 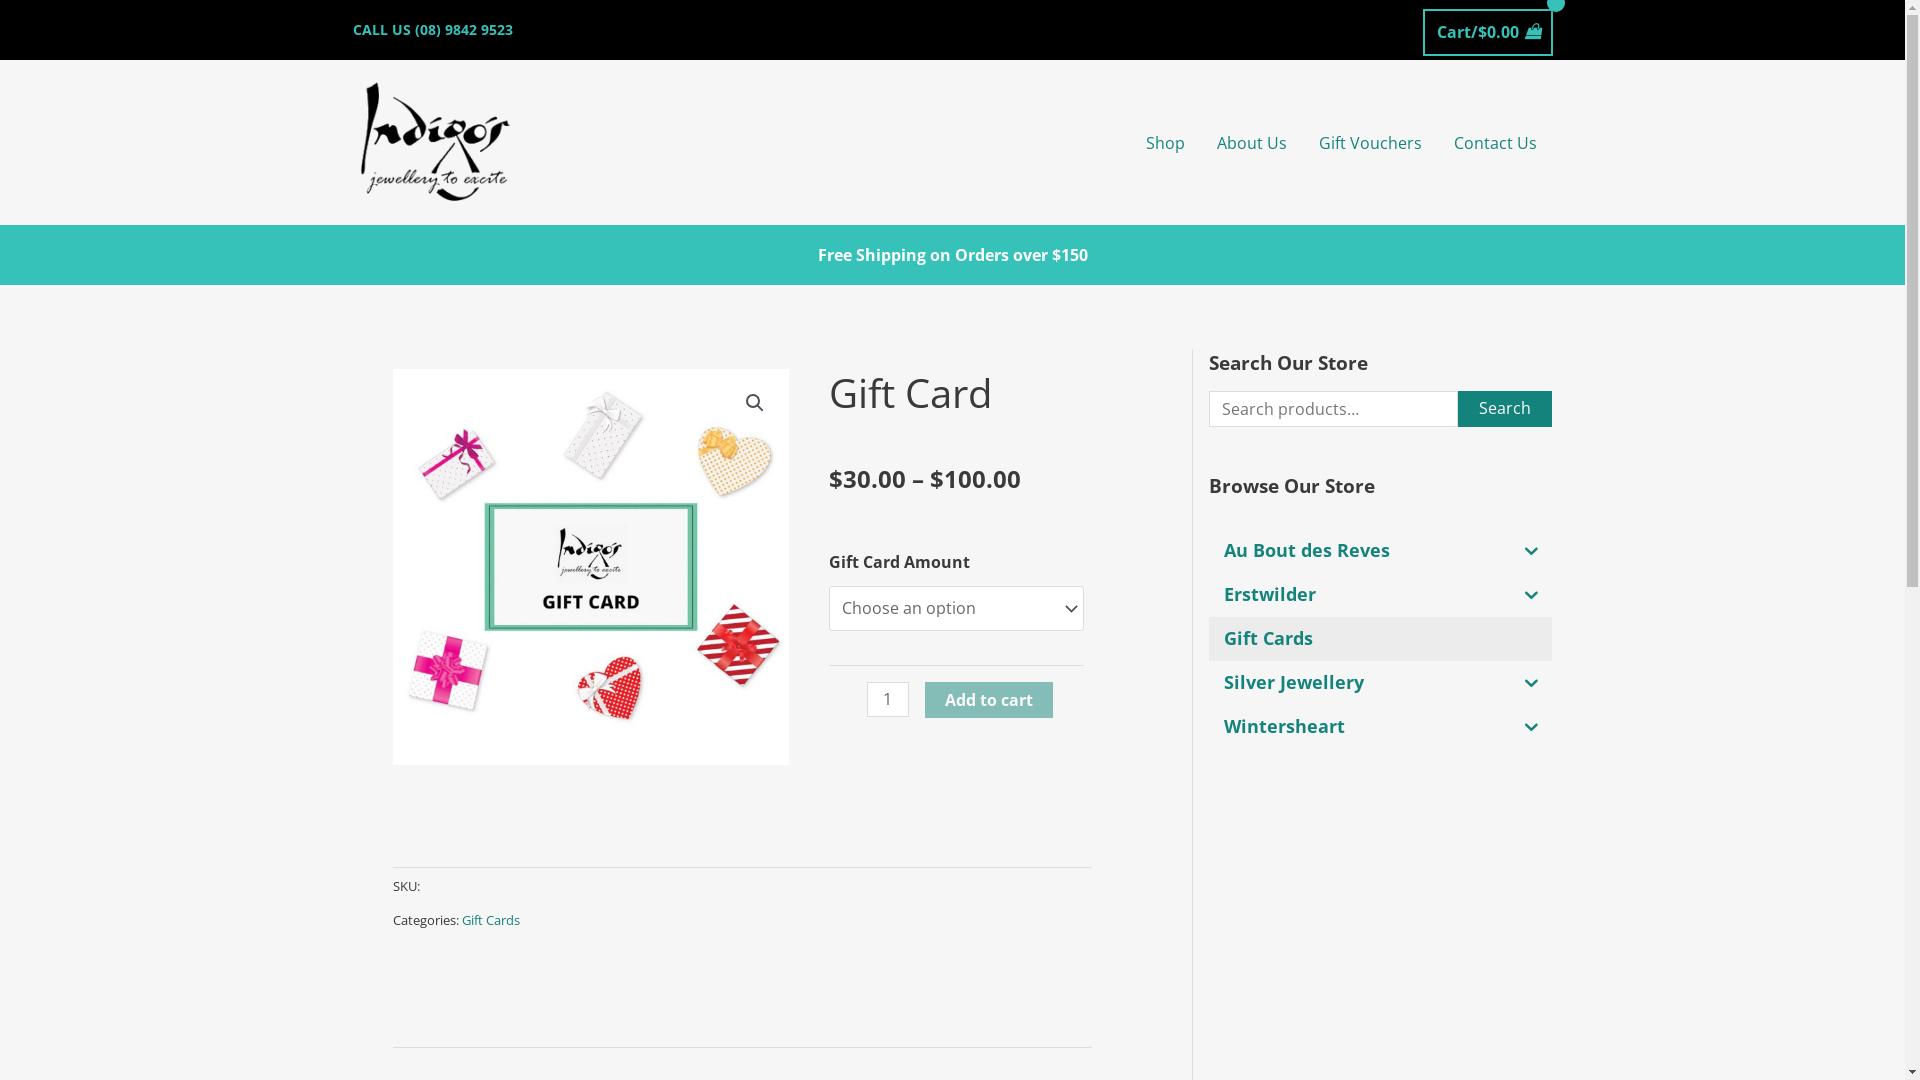 I want to click on Contact Us, so click(x=1496, y=142).